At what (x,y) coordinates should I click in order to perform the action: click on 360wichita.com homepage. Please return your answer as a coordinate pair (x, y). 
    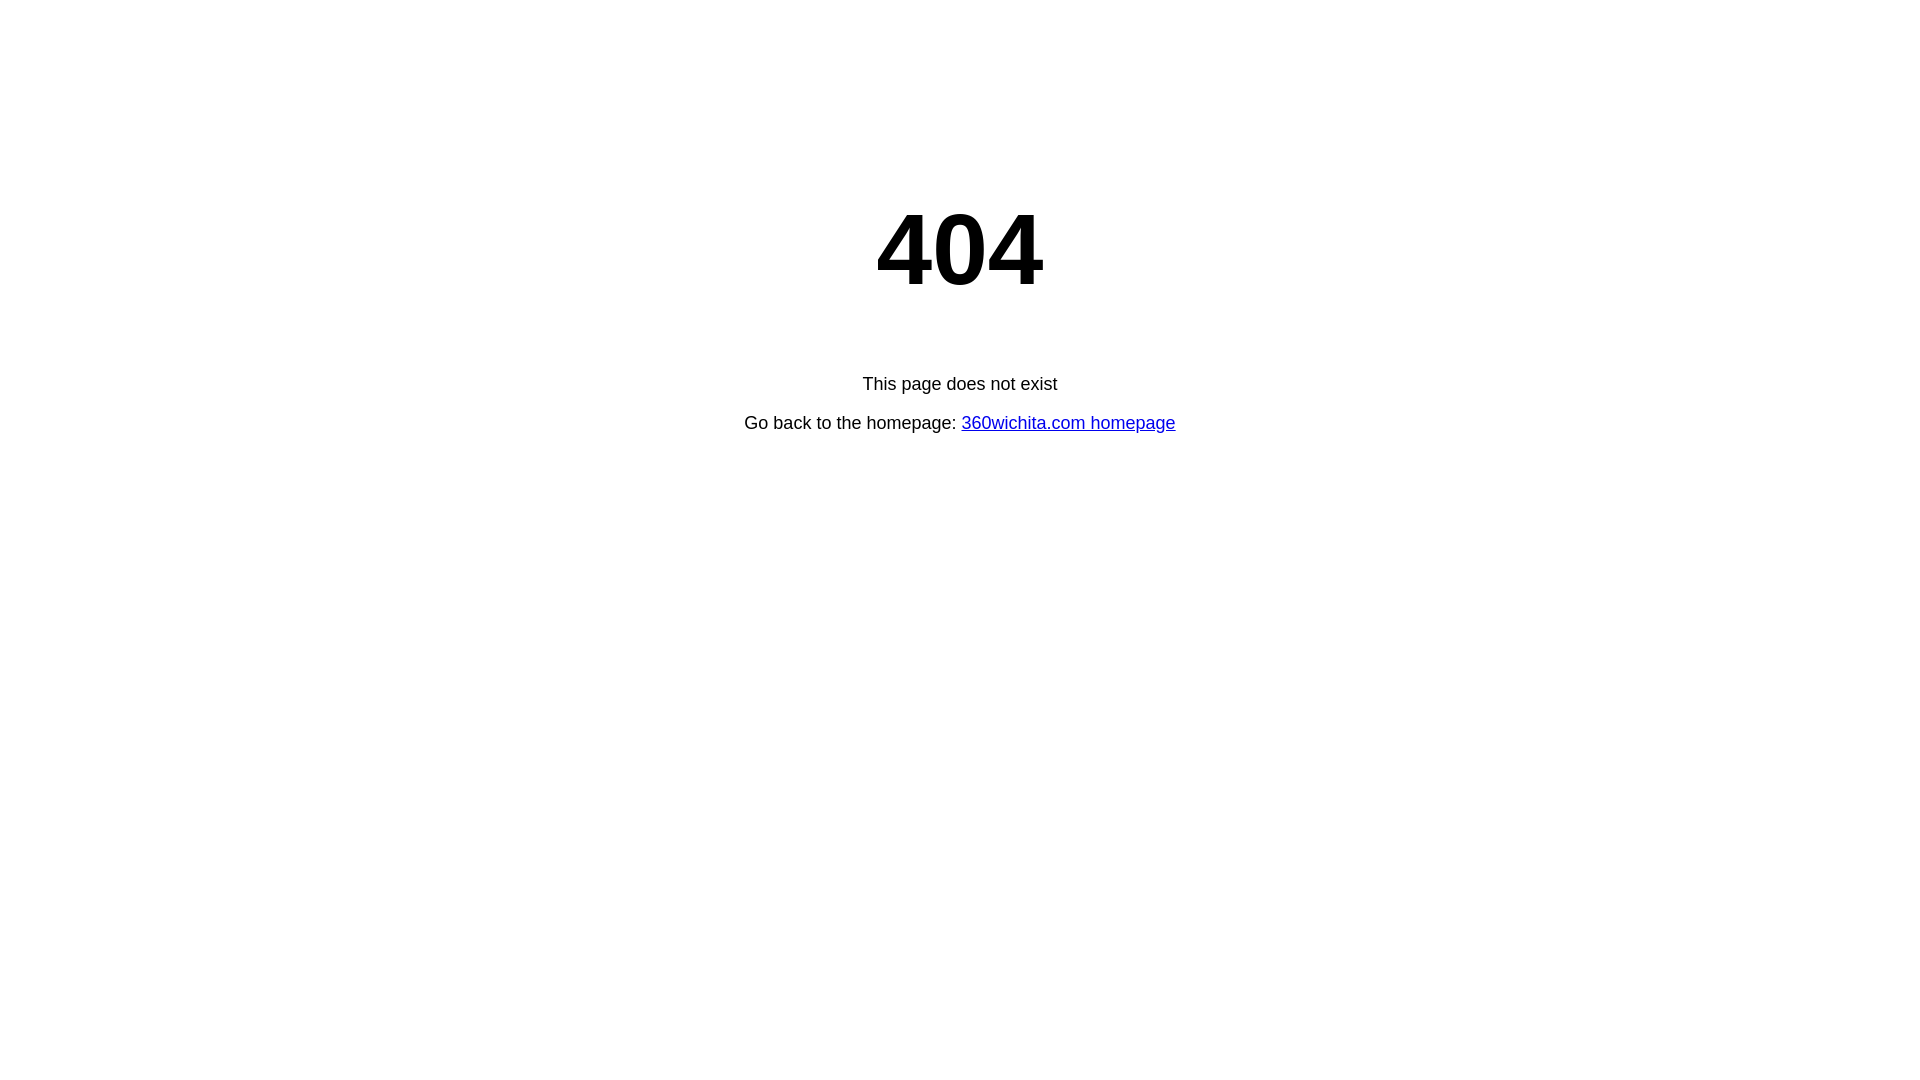
    Looking at the image, I should click on (1069, 423).